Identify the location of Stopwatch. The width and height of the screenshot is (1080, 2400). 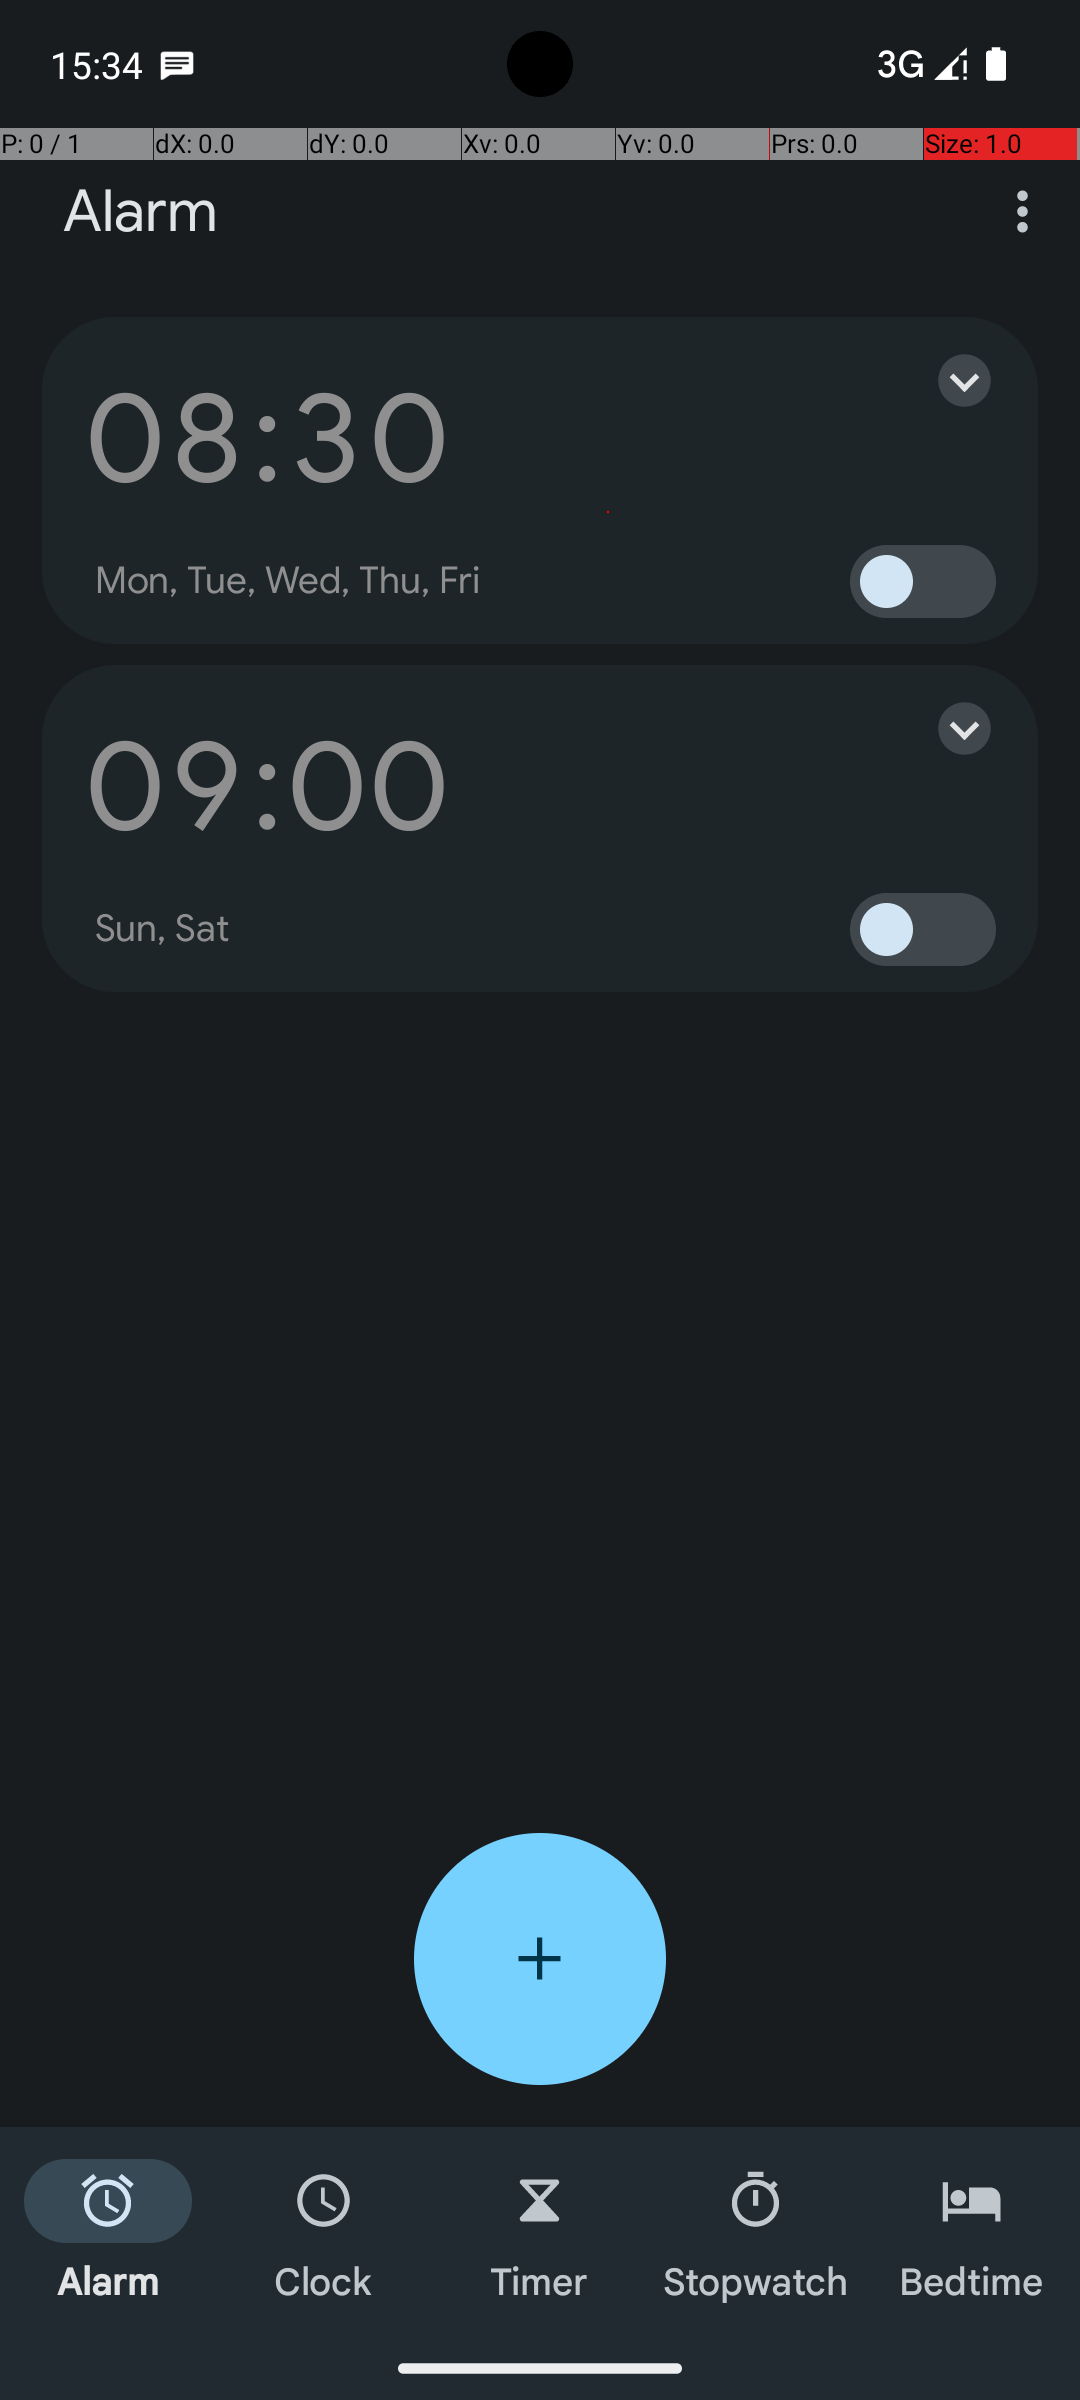
(756, 2232).